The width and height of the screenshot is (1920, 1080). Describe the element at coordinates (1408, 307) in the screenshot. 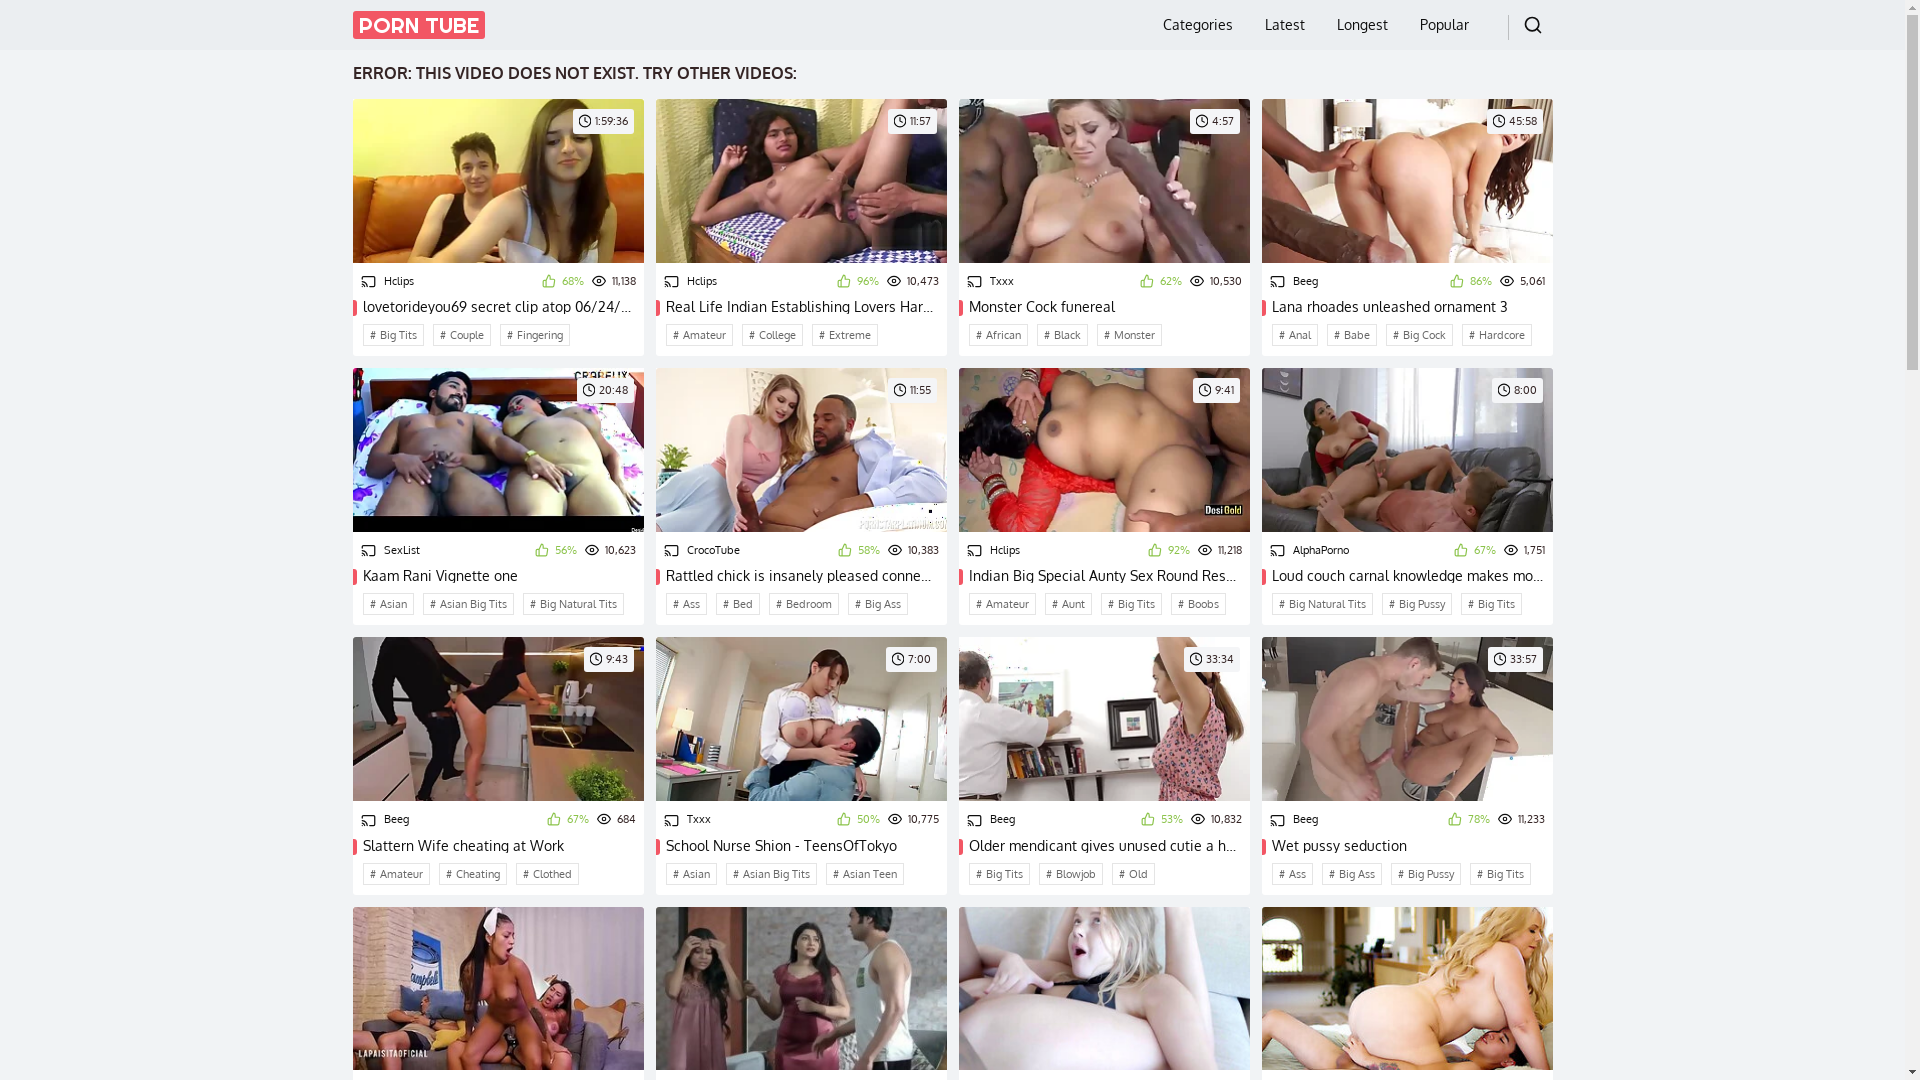

I see `Lana rhoades unleashed ornament 3` at that location.